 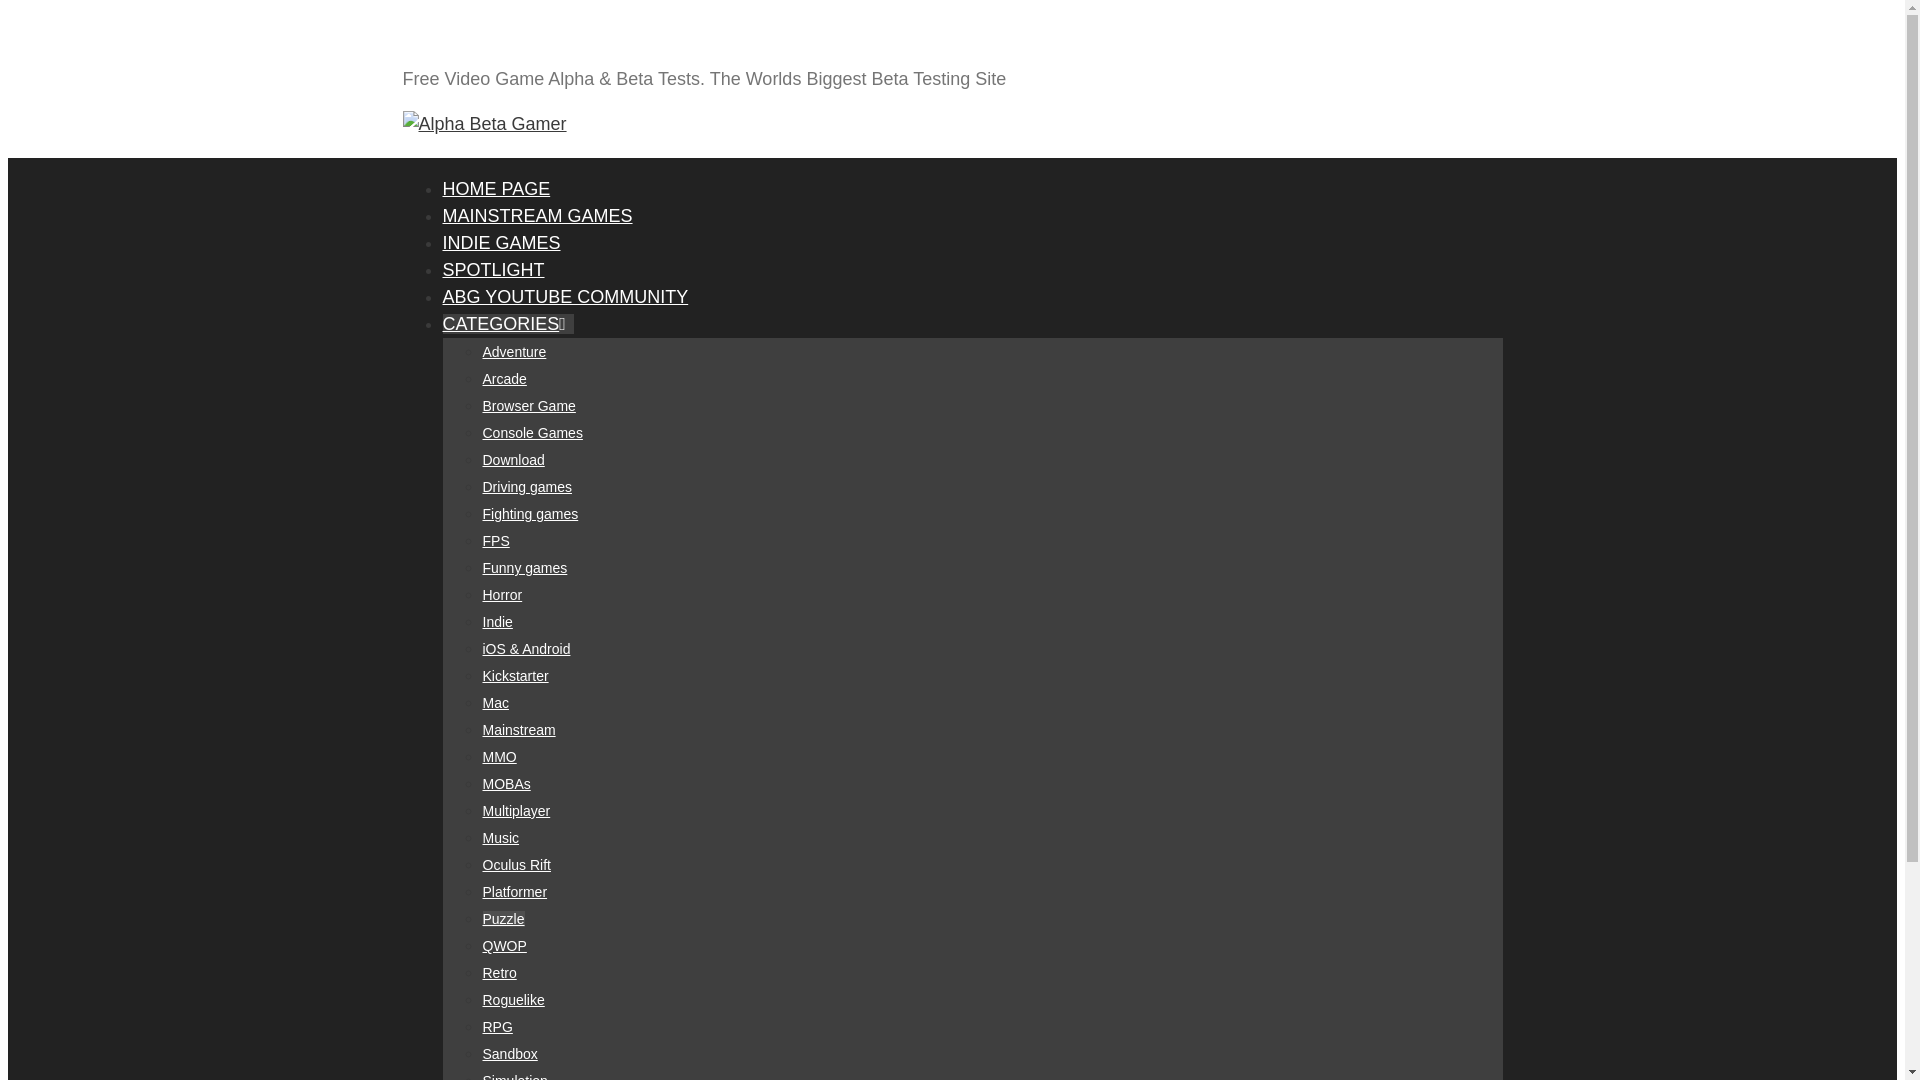 I want to click on Oculus Rift, so click(x=515, y=864).